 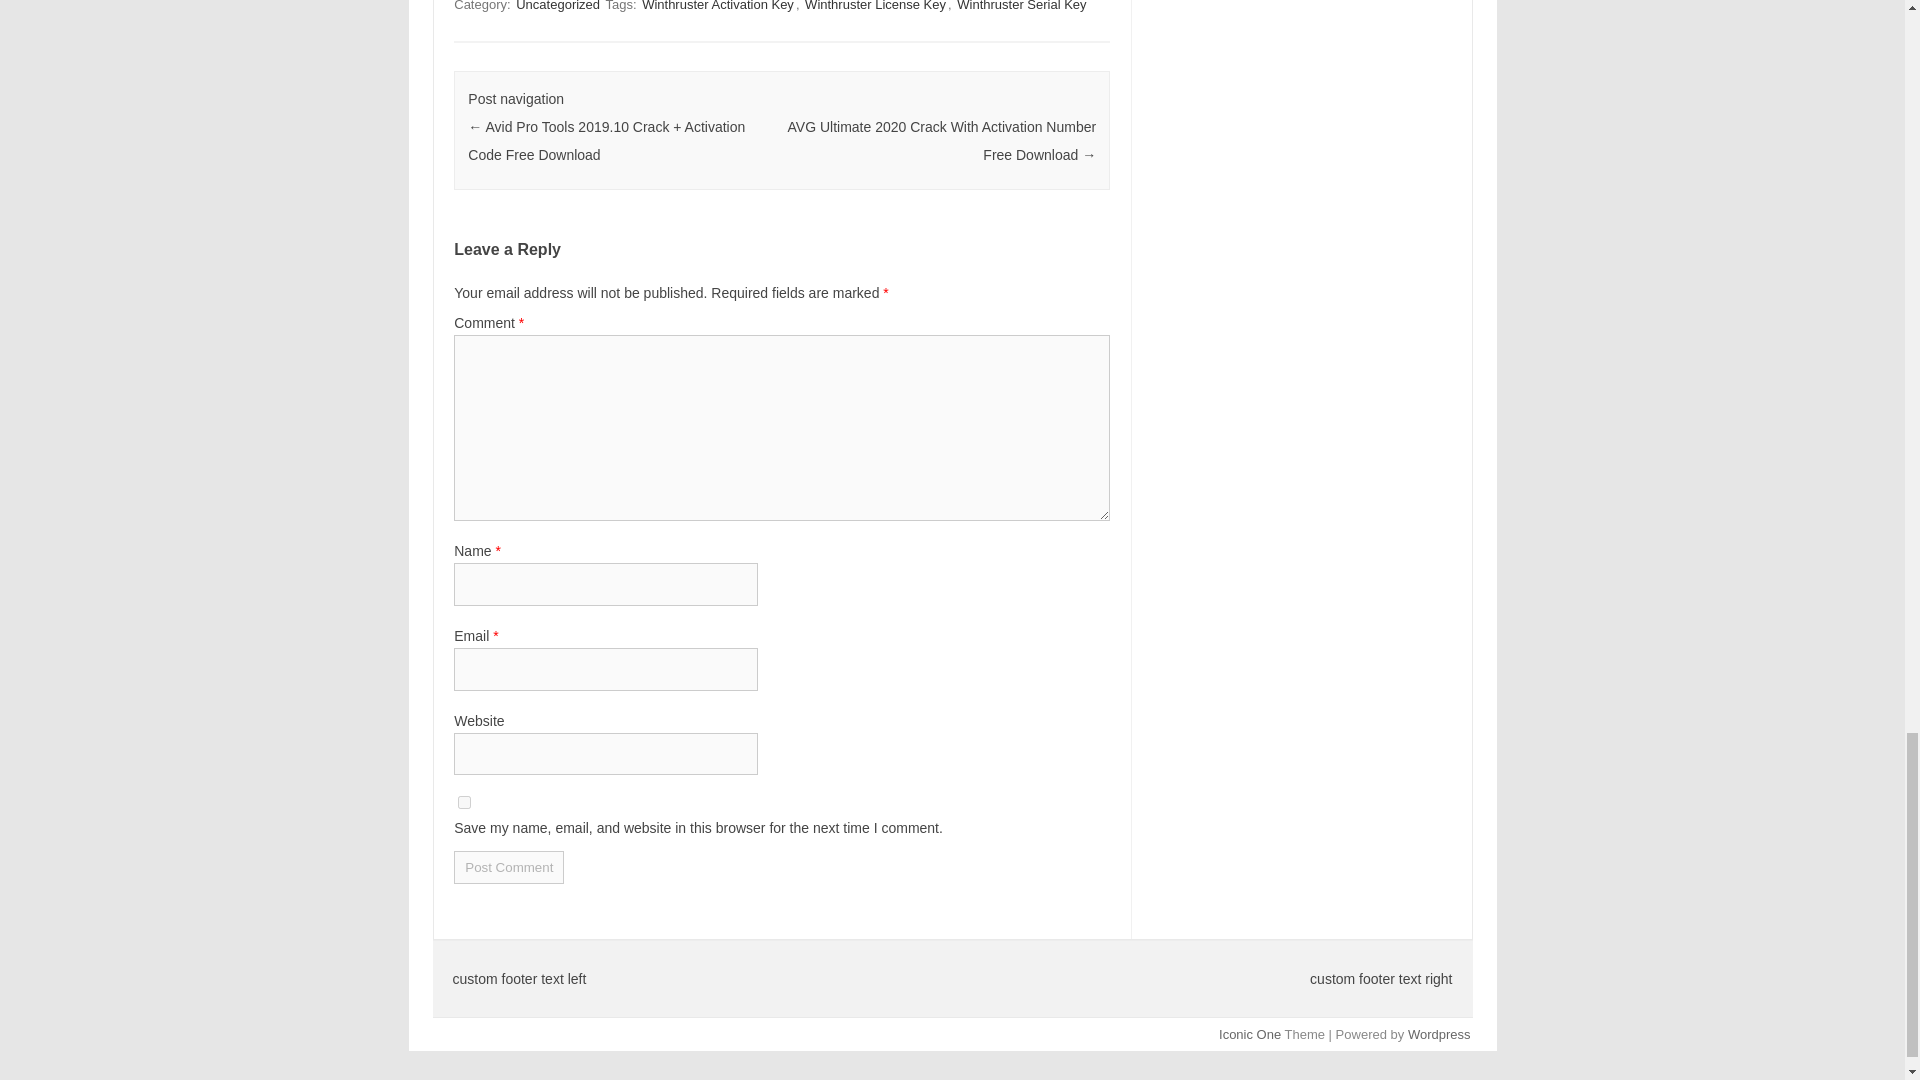 What do you see at coordinates (464, 802) in the screenshot?
I see `yes` at bounding box center [464, 802].